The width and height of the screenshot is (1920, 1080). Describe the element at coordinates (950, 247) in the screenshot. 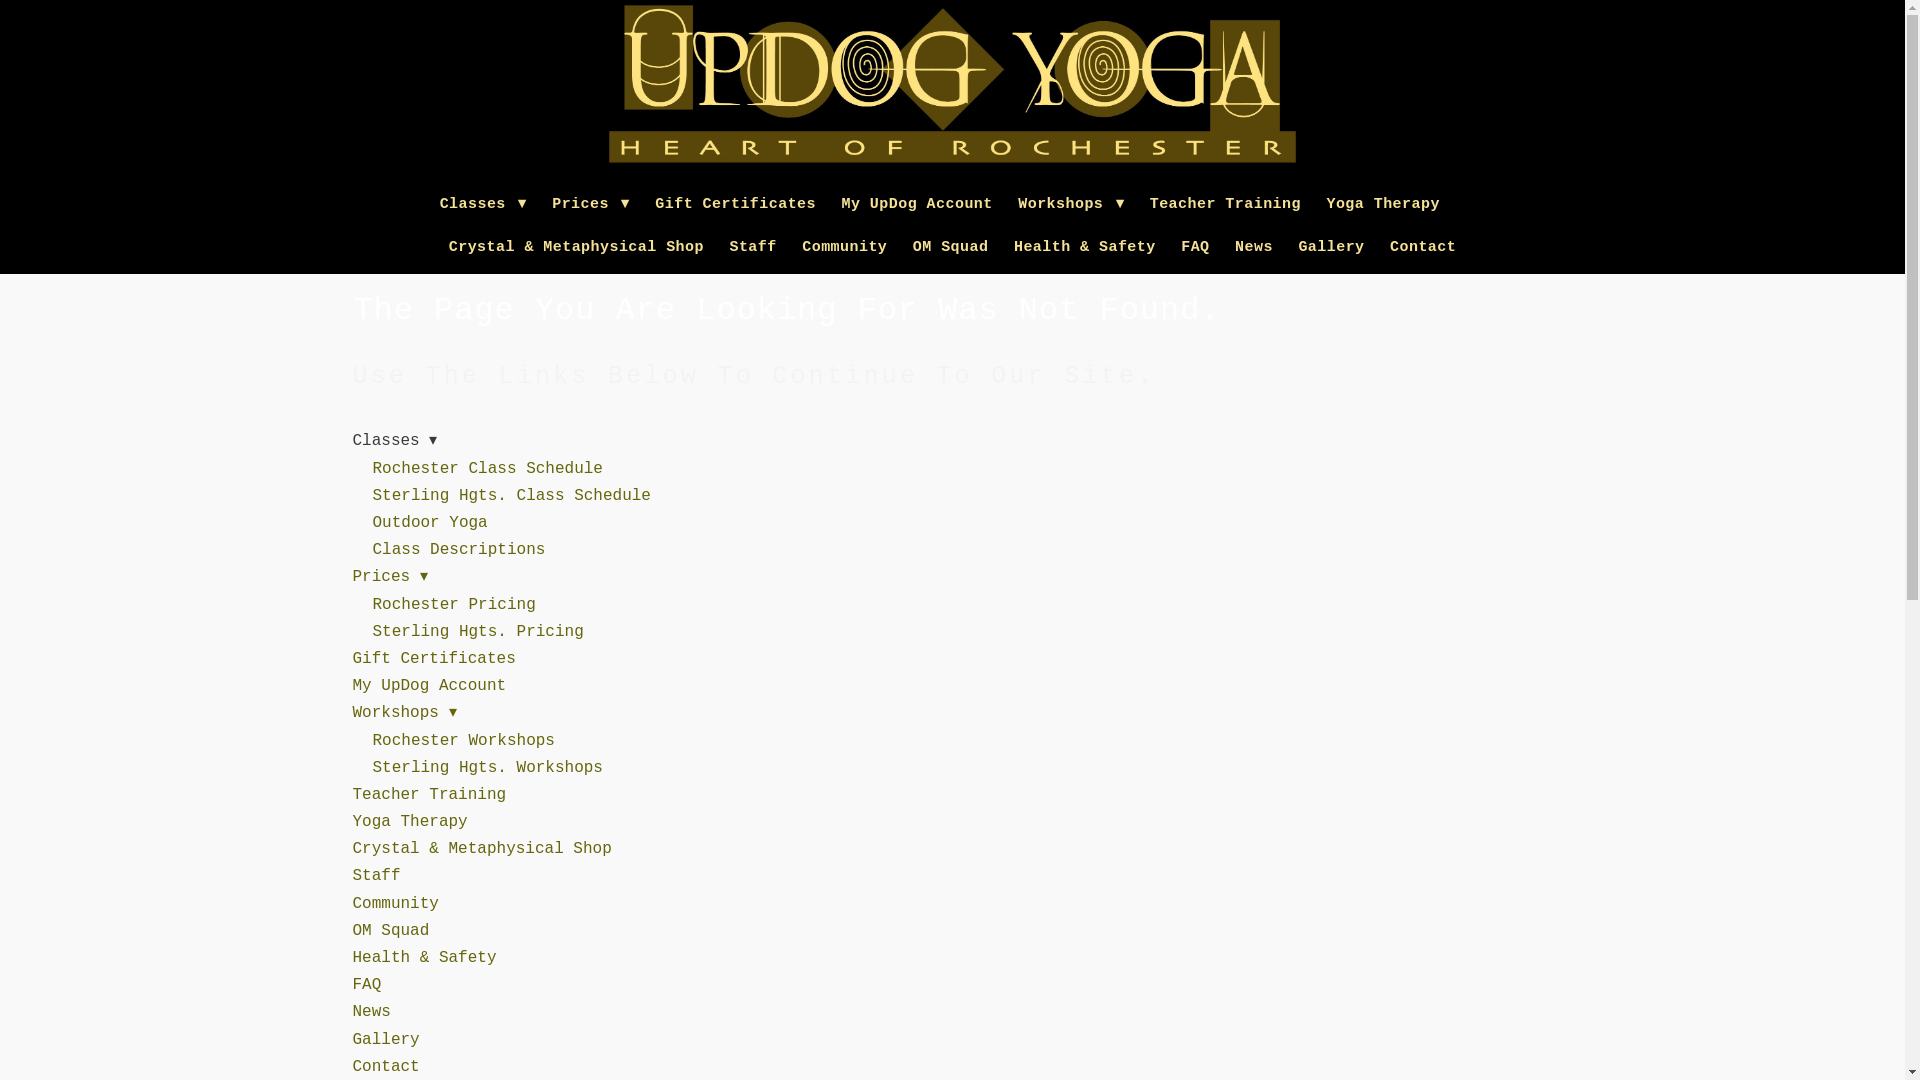

I see `OM Squad` at that location.